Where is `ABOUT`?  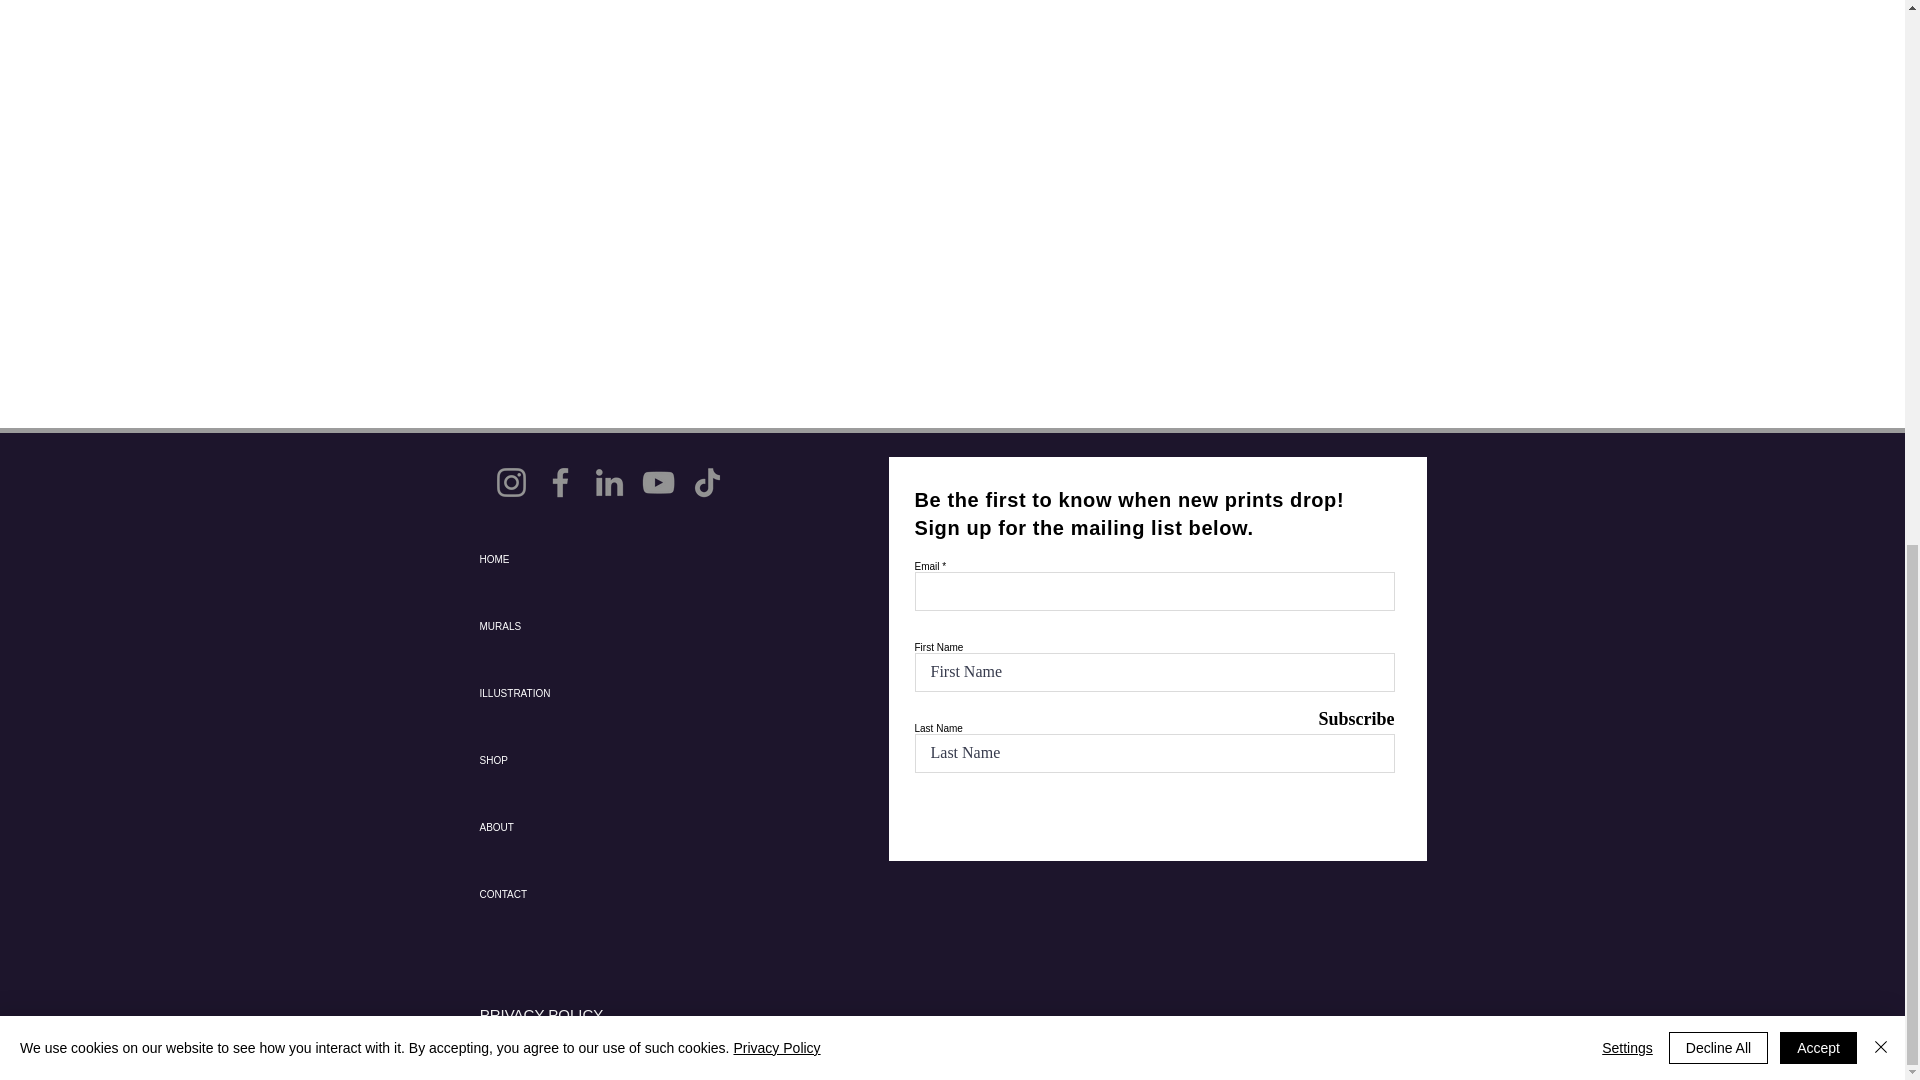
ABOUT is located at coordinates (550, 826).